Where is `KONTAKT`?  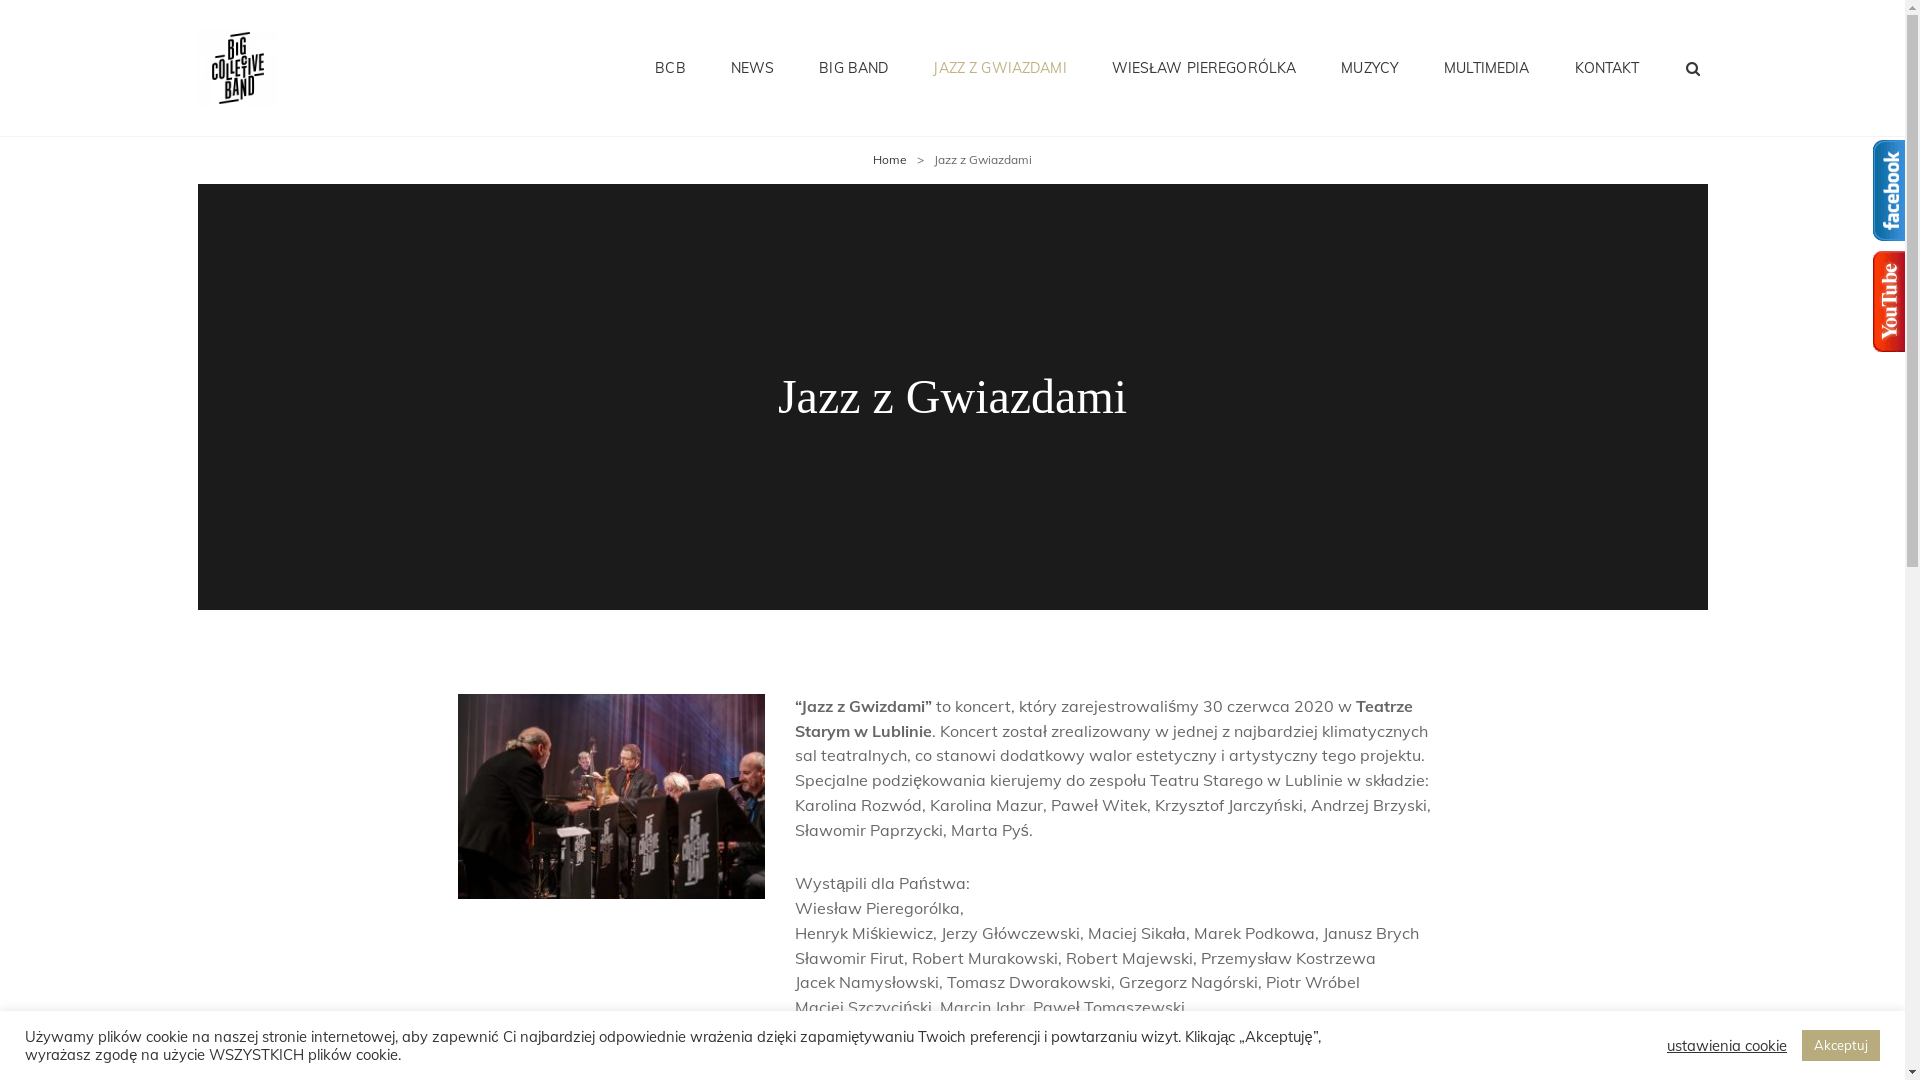 KONTAKT is located at coordinates (1608, 68).